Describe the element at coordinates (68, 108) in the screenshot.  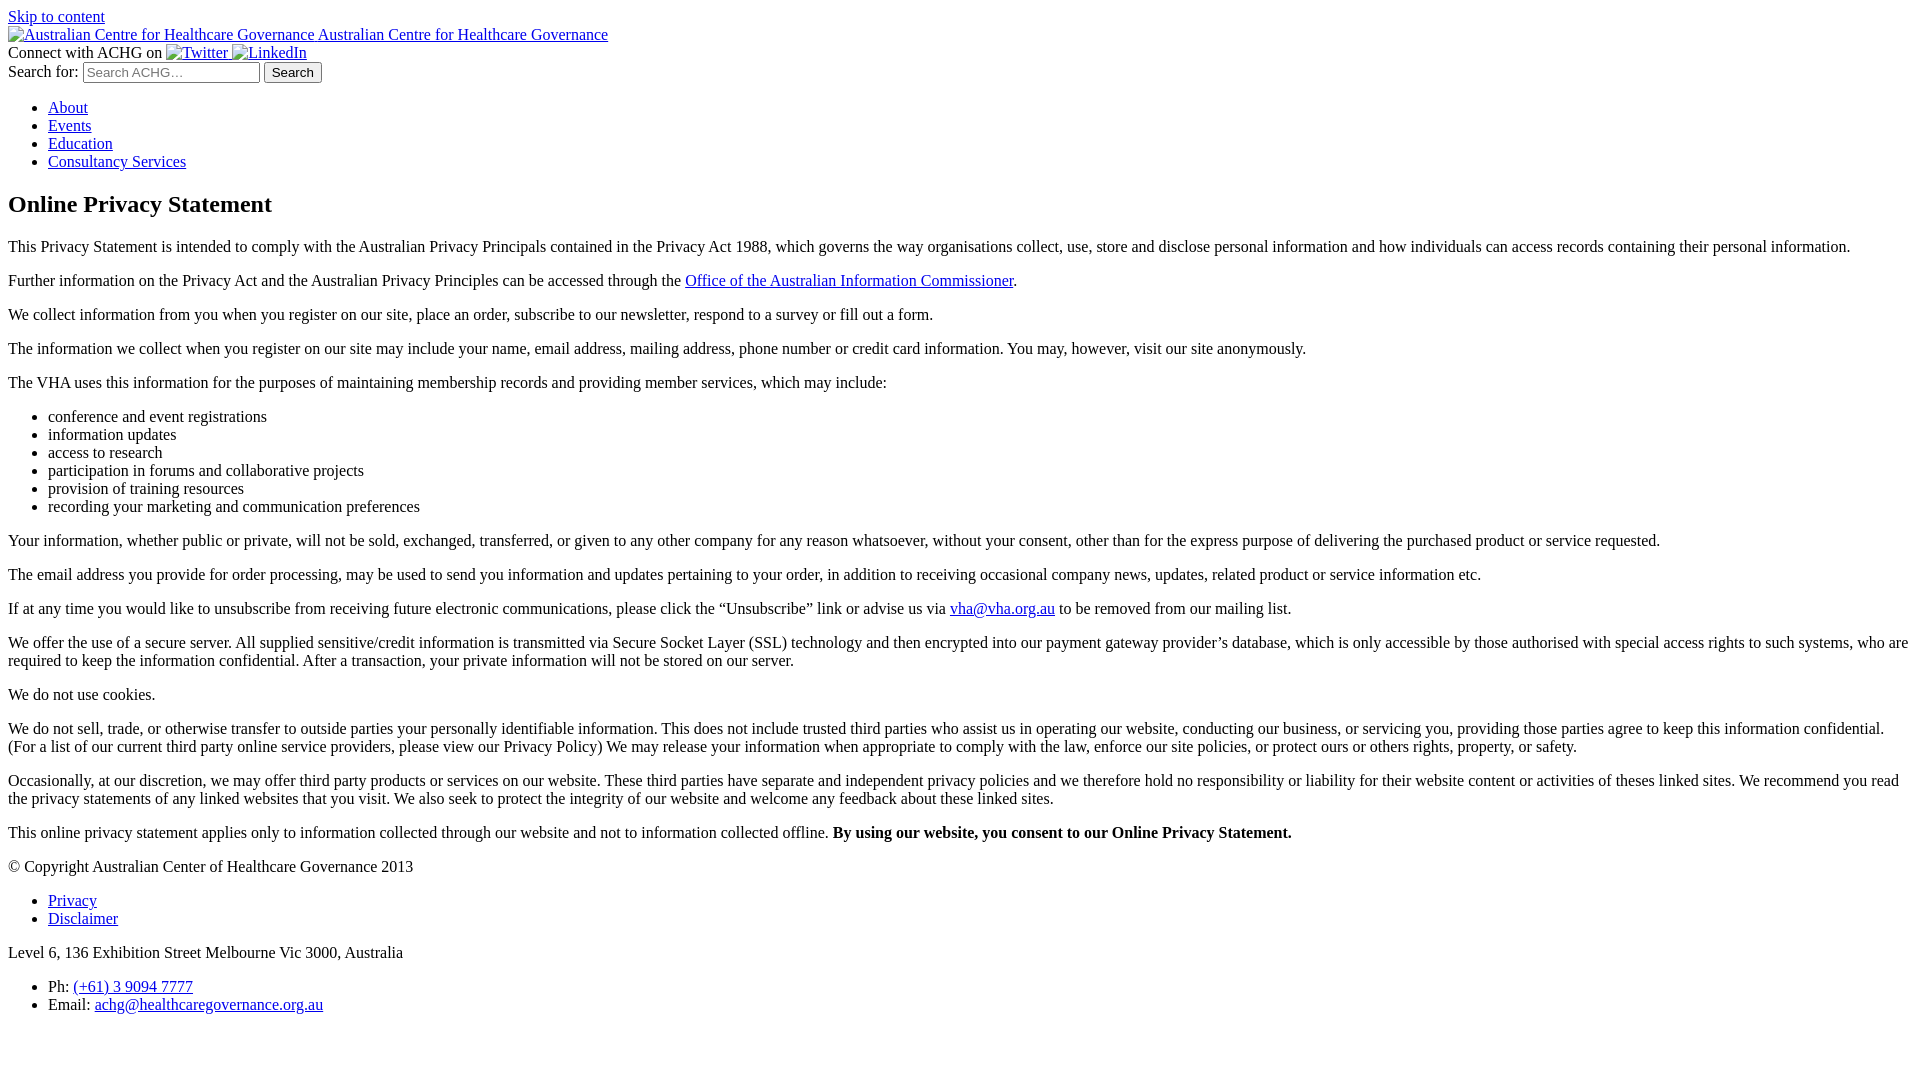
I see `About` at that location.